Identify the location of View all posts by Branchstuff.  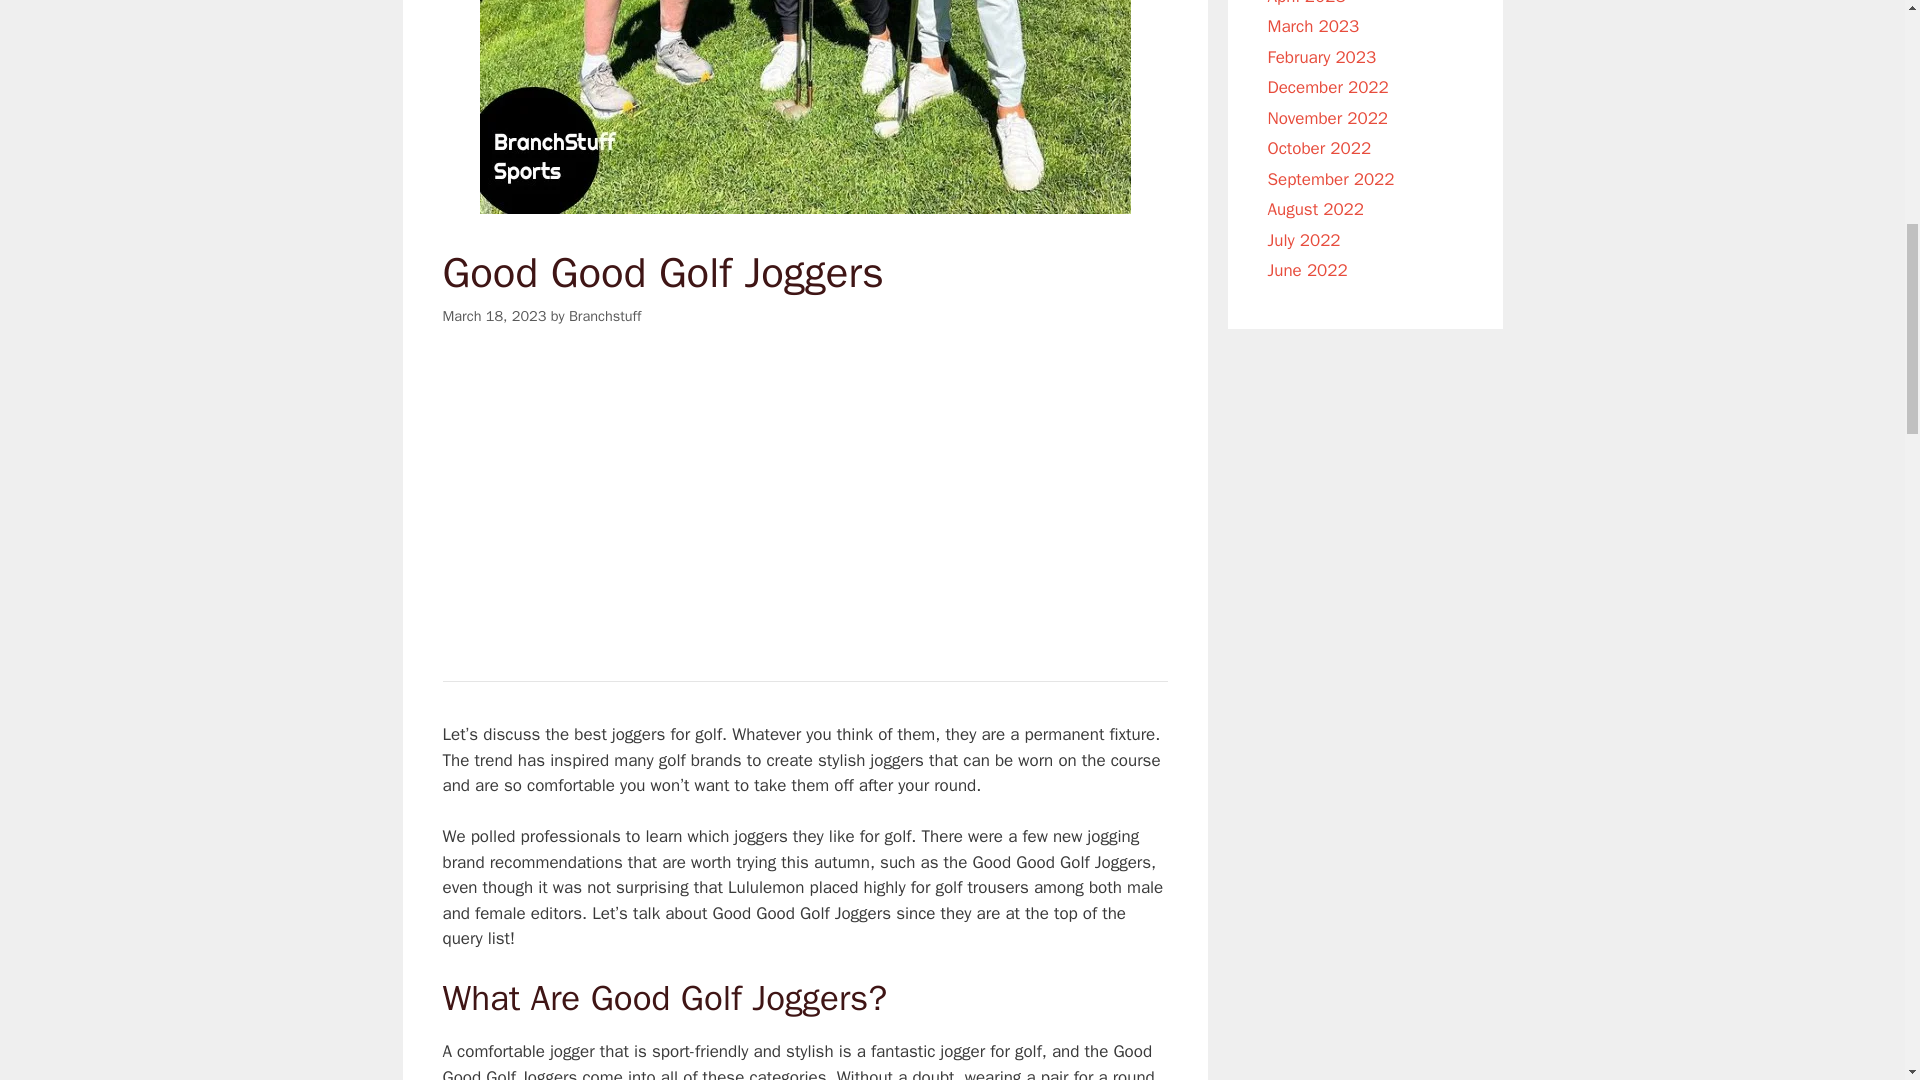
(604, 316).